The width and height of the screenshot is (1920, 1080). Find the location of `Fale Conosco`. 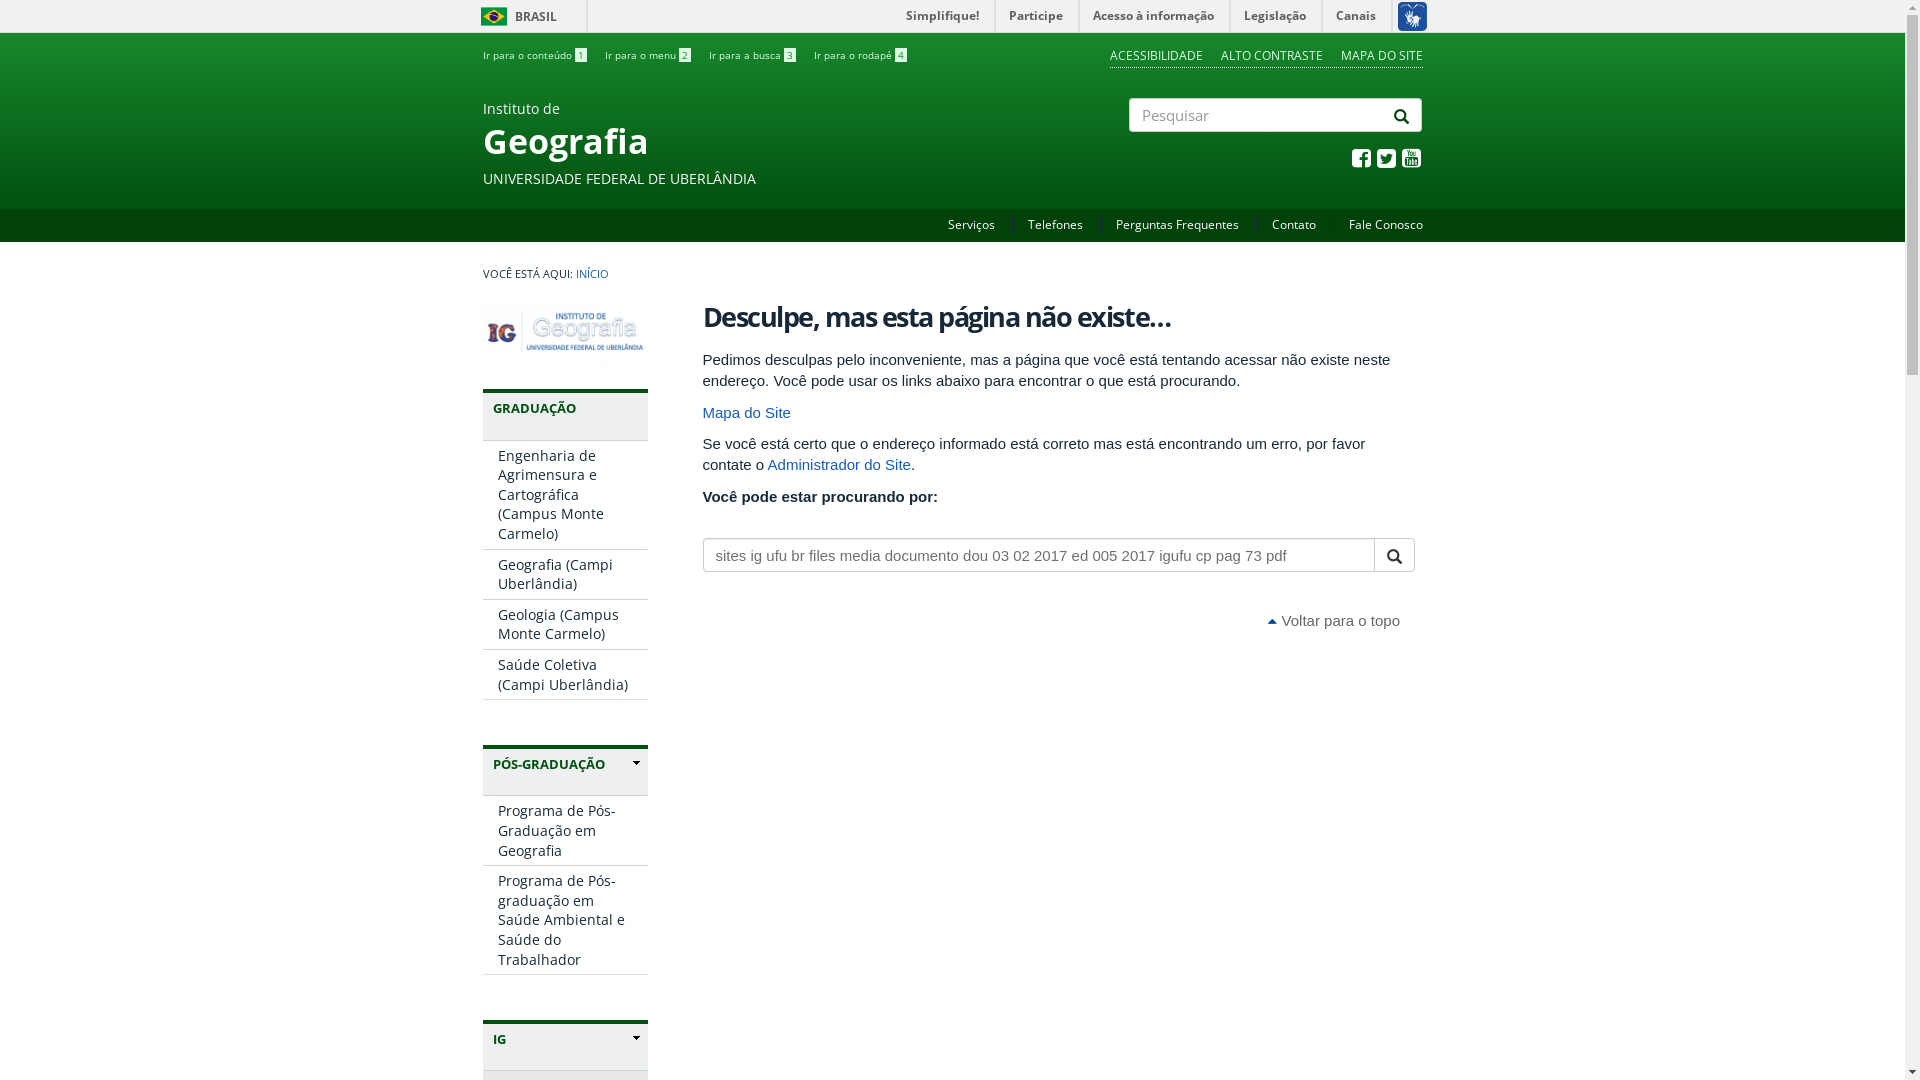

Fale Conosco is located at coordinates (1385, 224).